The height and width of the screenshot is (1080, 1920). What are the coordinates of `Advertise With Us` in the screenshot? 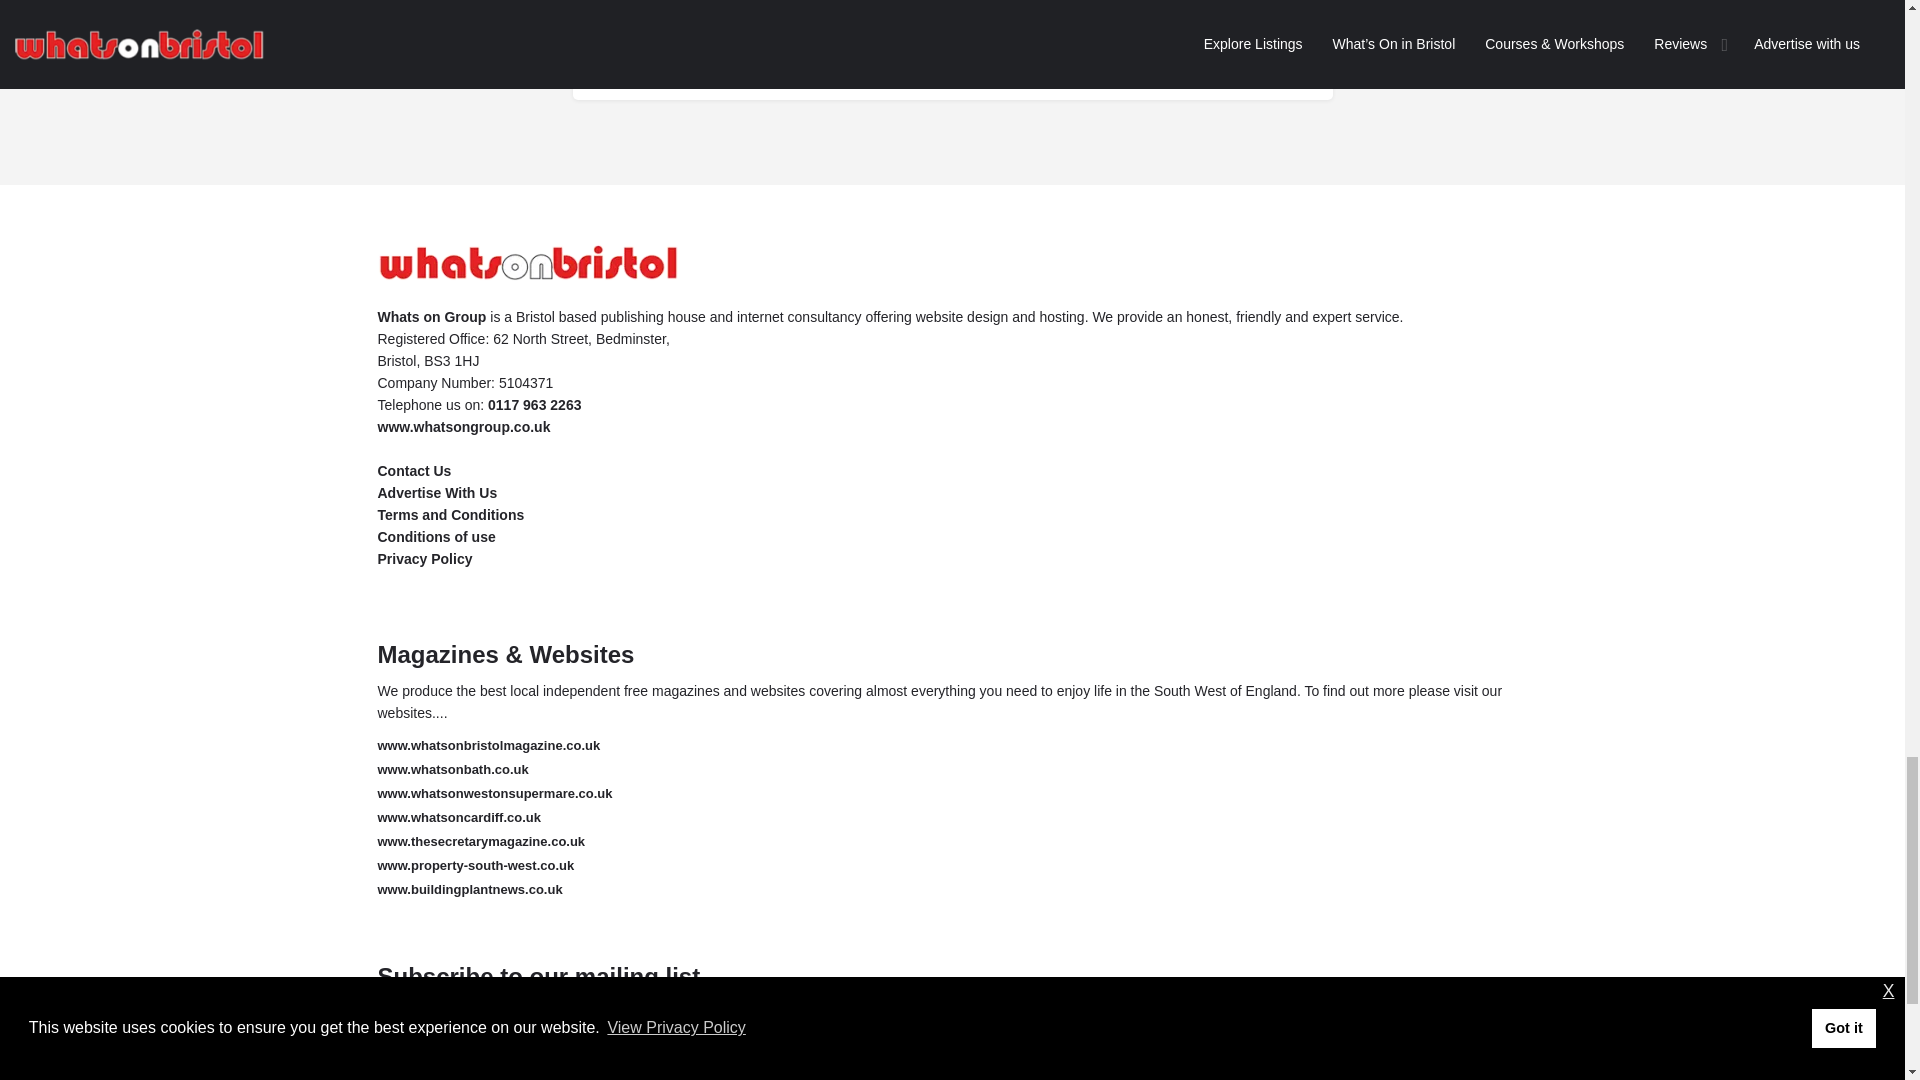 It's located at (438, 492).